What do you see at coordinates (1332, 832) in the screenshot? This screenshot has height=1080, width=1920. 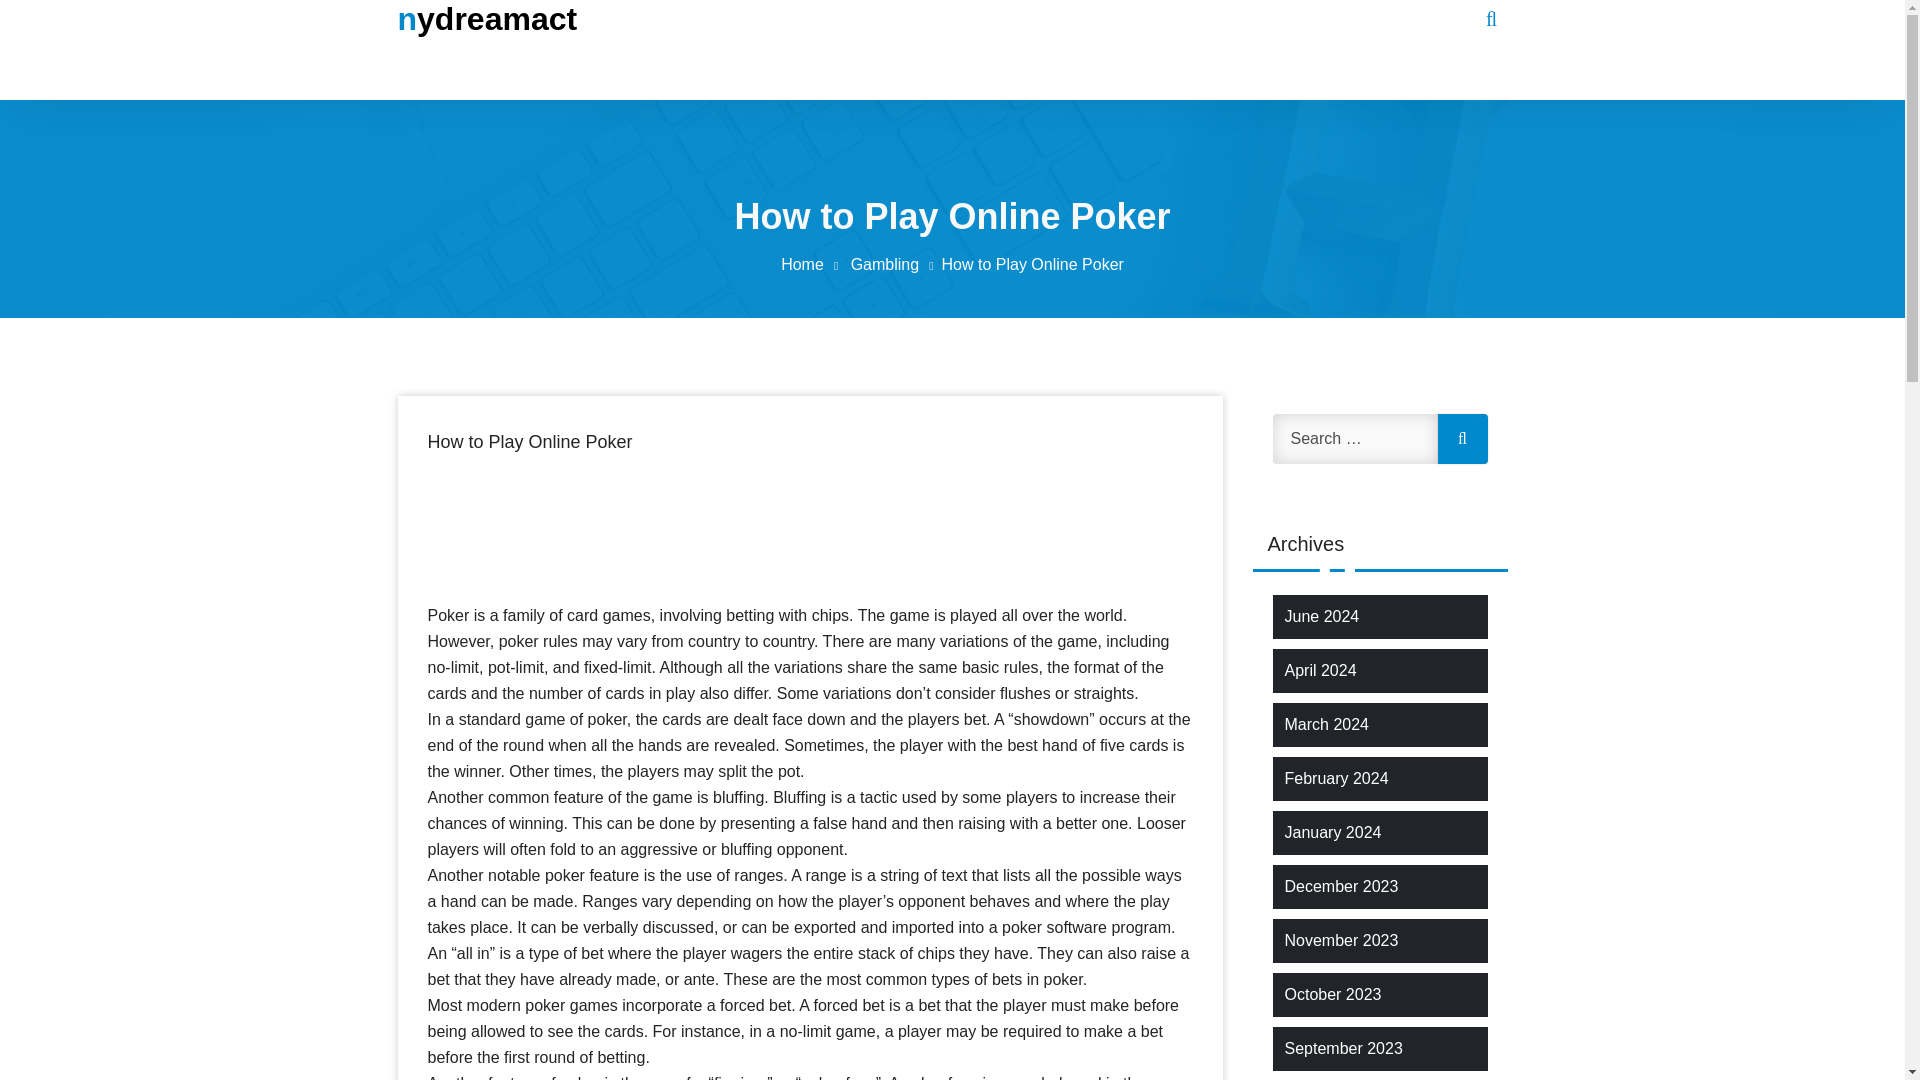 I see `January 2024` at bounding box center [1332, 832].